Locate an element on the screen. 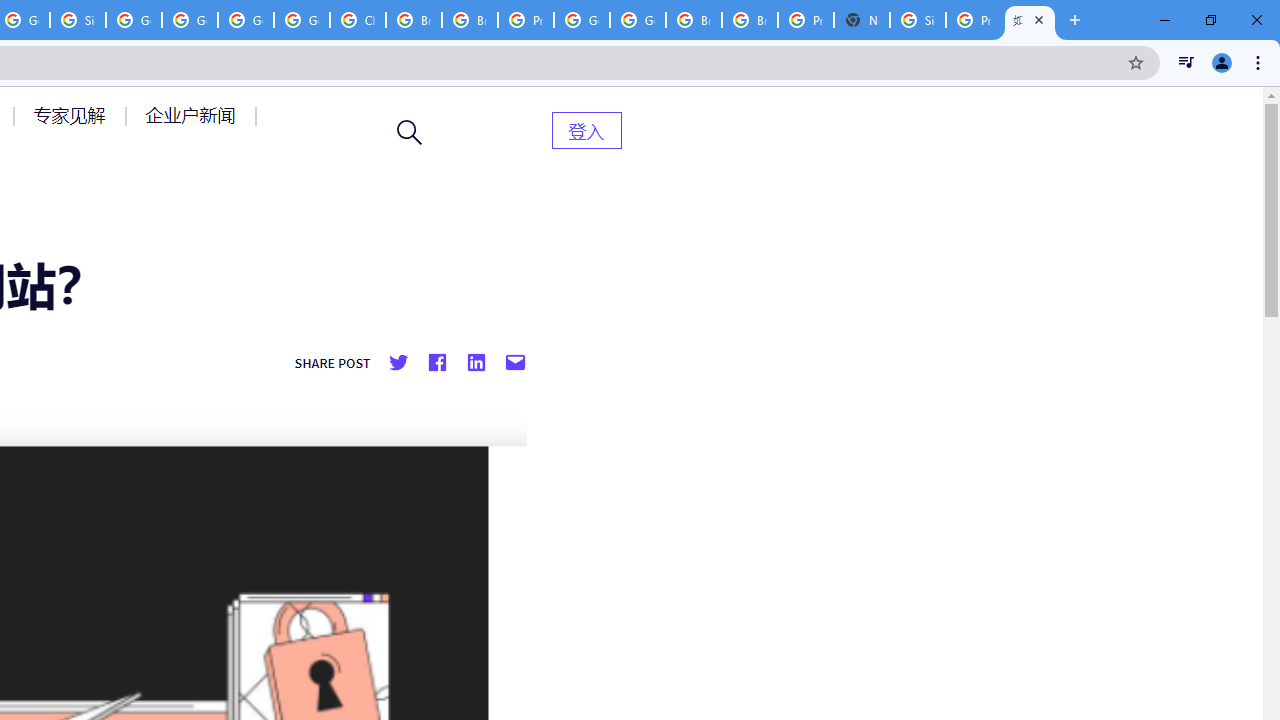 Image resolution: width=1280 pixels, height=720 pixels. Browse Chrome as a guest - Computer - Google Chrome Help is located at coordinates (750, 20).